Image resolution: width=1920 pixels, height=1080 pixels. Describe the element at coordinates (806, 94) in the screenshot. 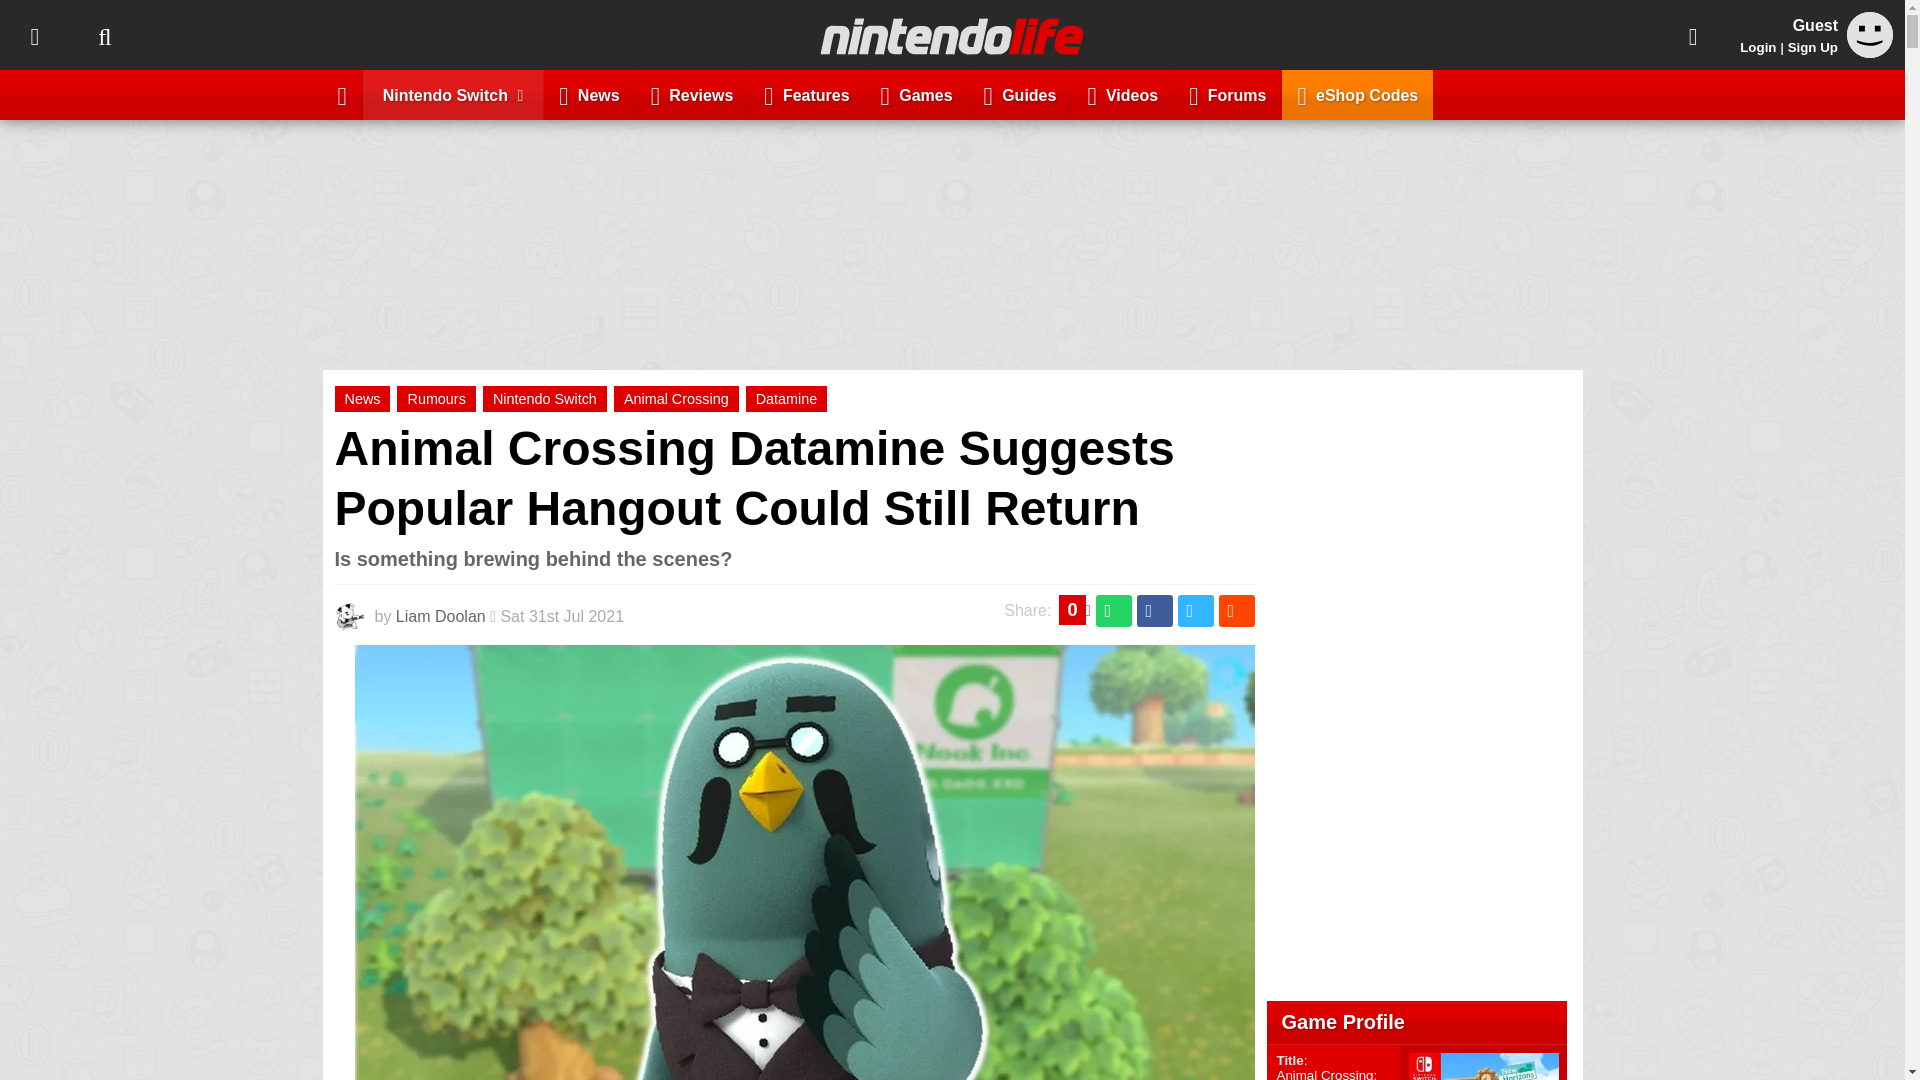

I see `Features` at that location.